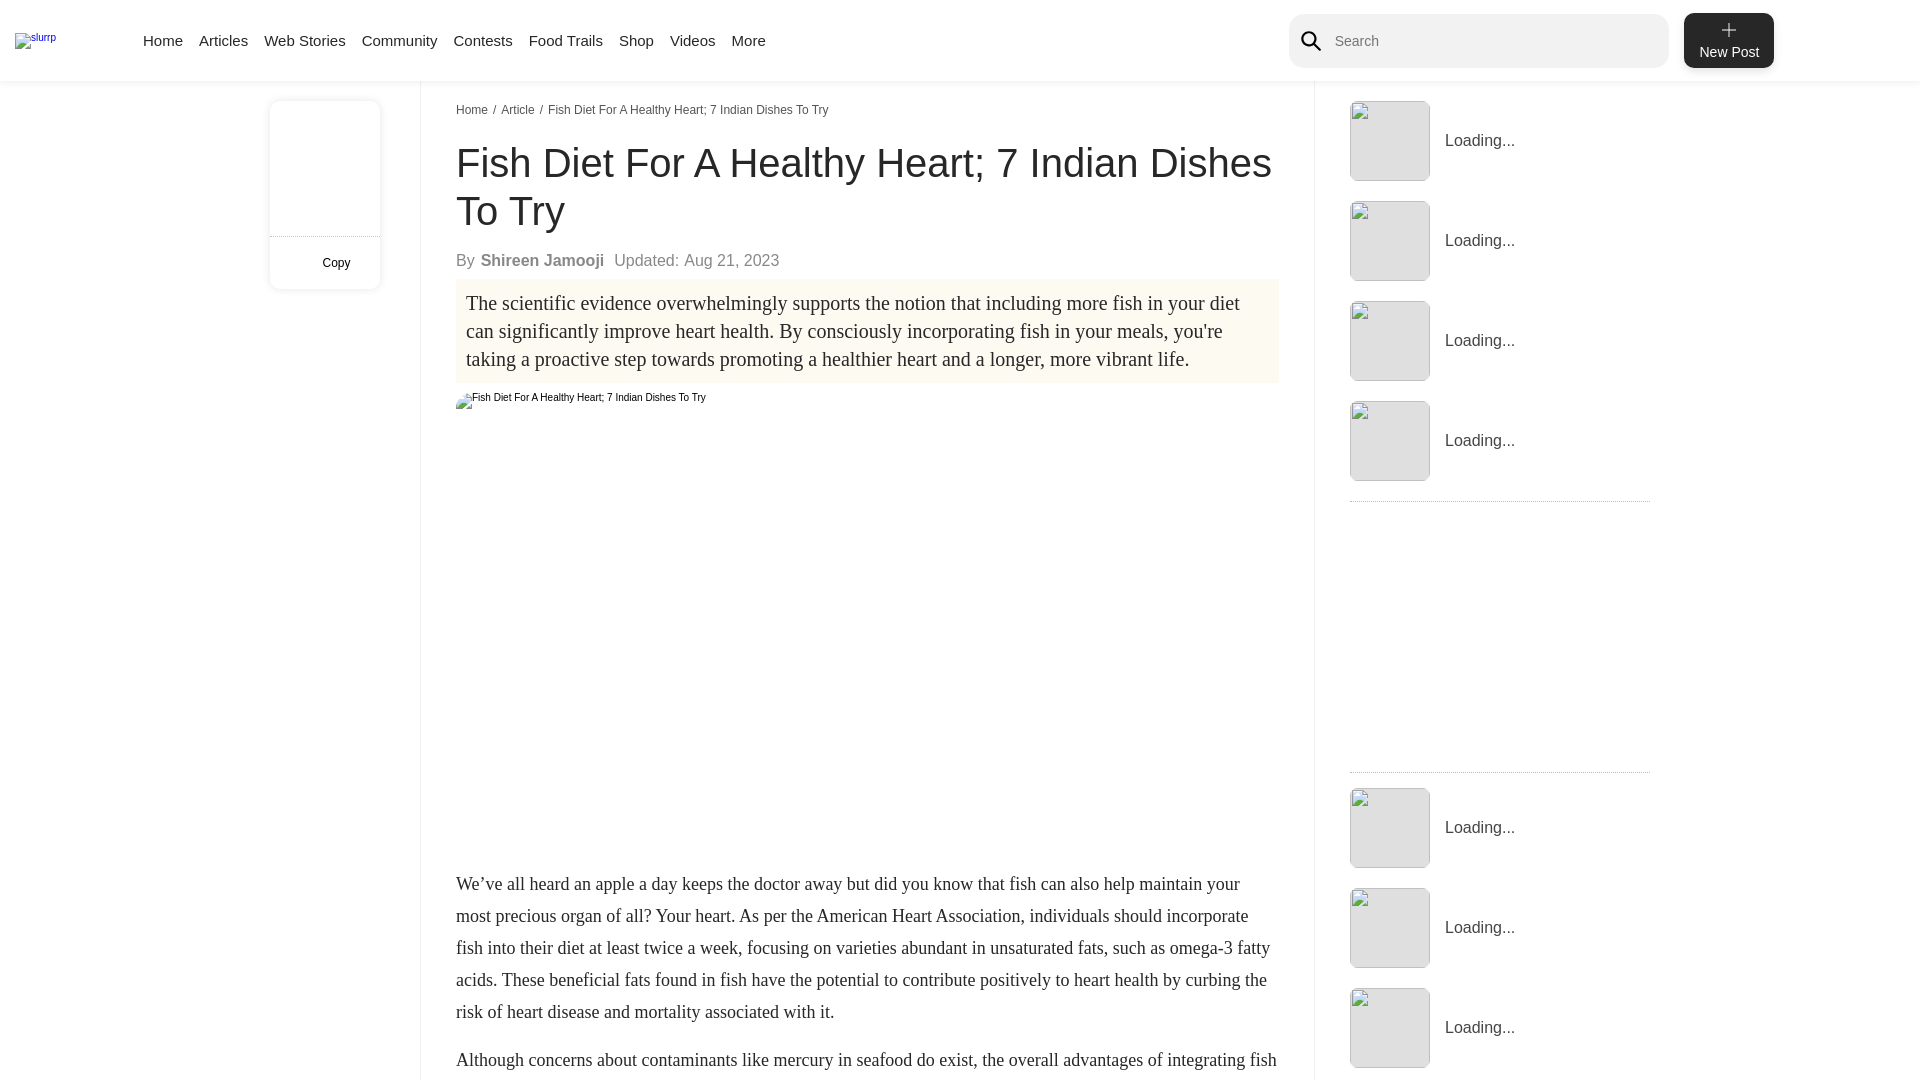 The height and width of the screenshot is (1080, 1920). What do you see at coordinates (520, 109) in the screenshot?
I see `Article` at bounding box center [520, 109].